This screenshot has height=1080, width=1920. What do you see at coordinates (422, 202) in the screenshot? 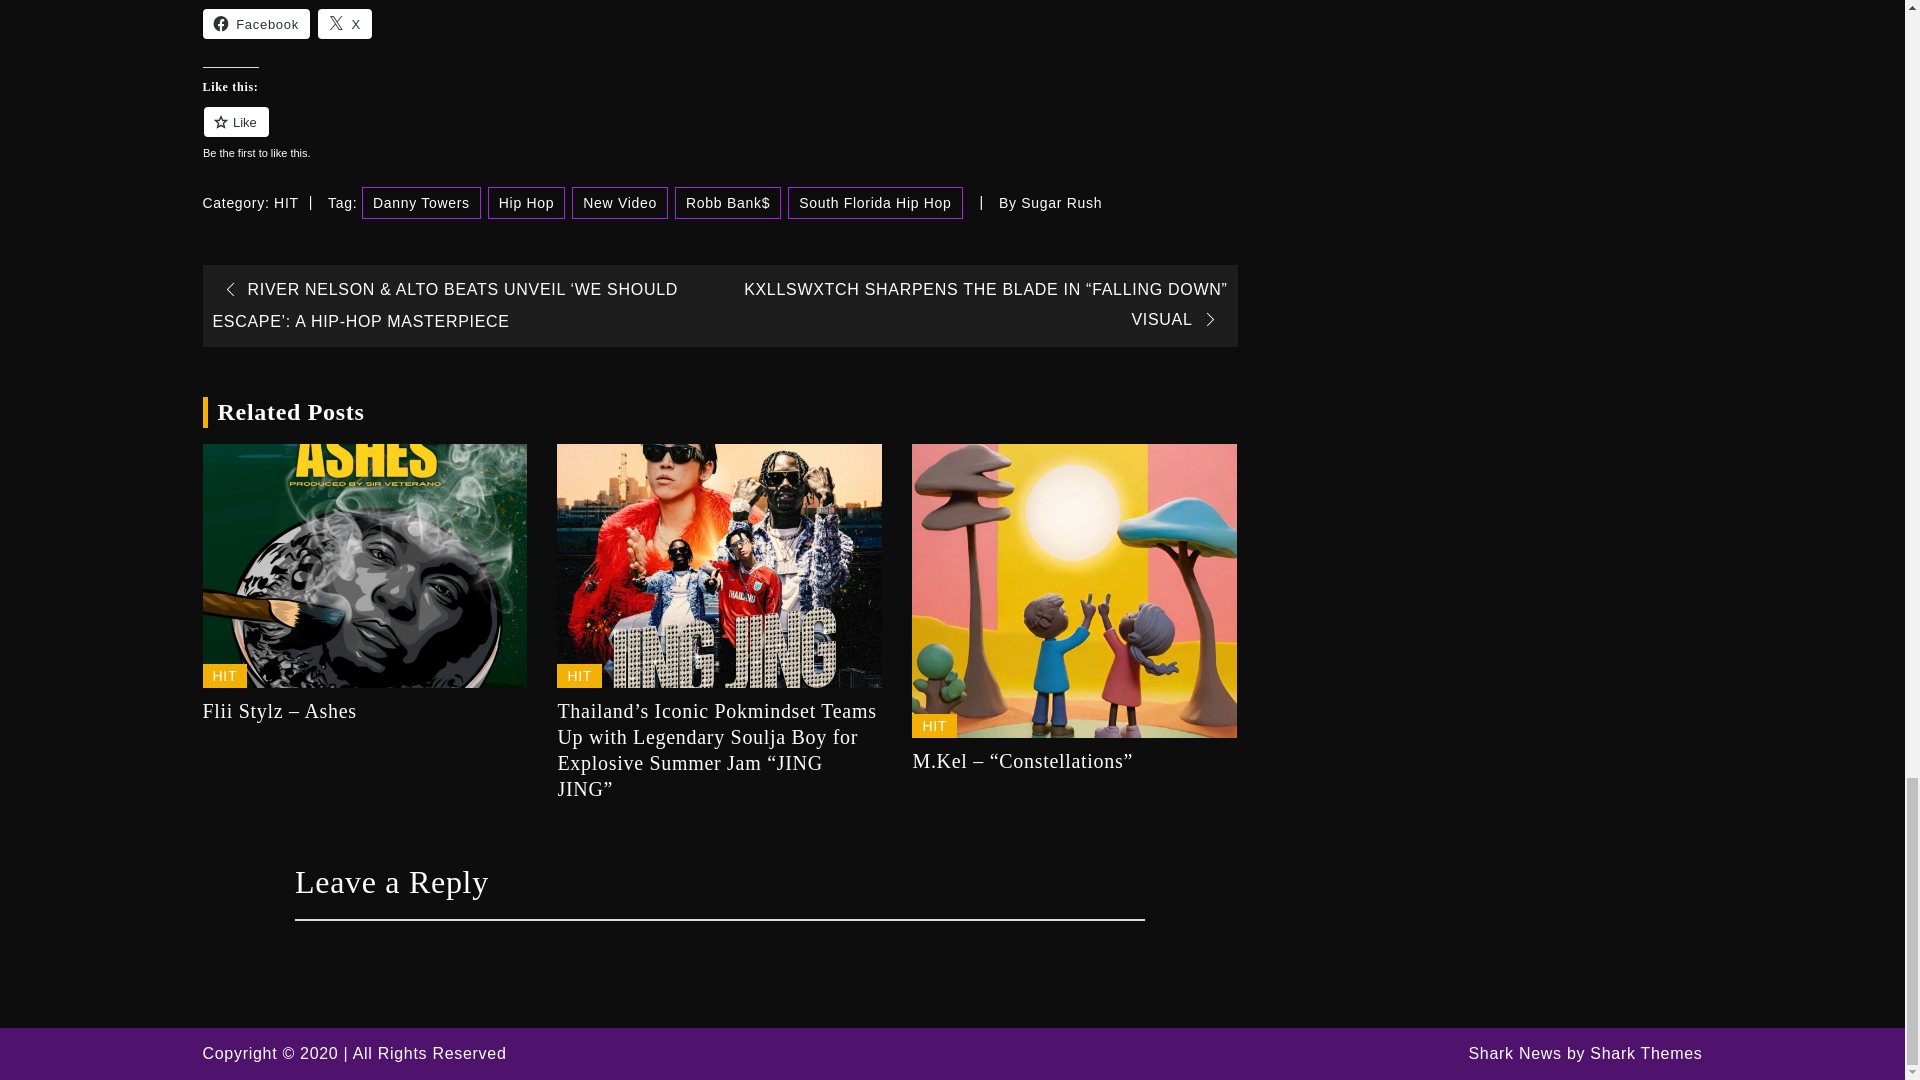
I see `Danny Towers` at bounding box center [422, 202].